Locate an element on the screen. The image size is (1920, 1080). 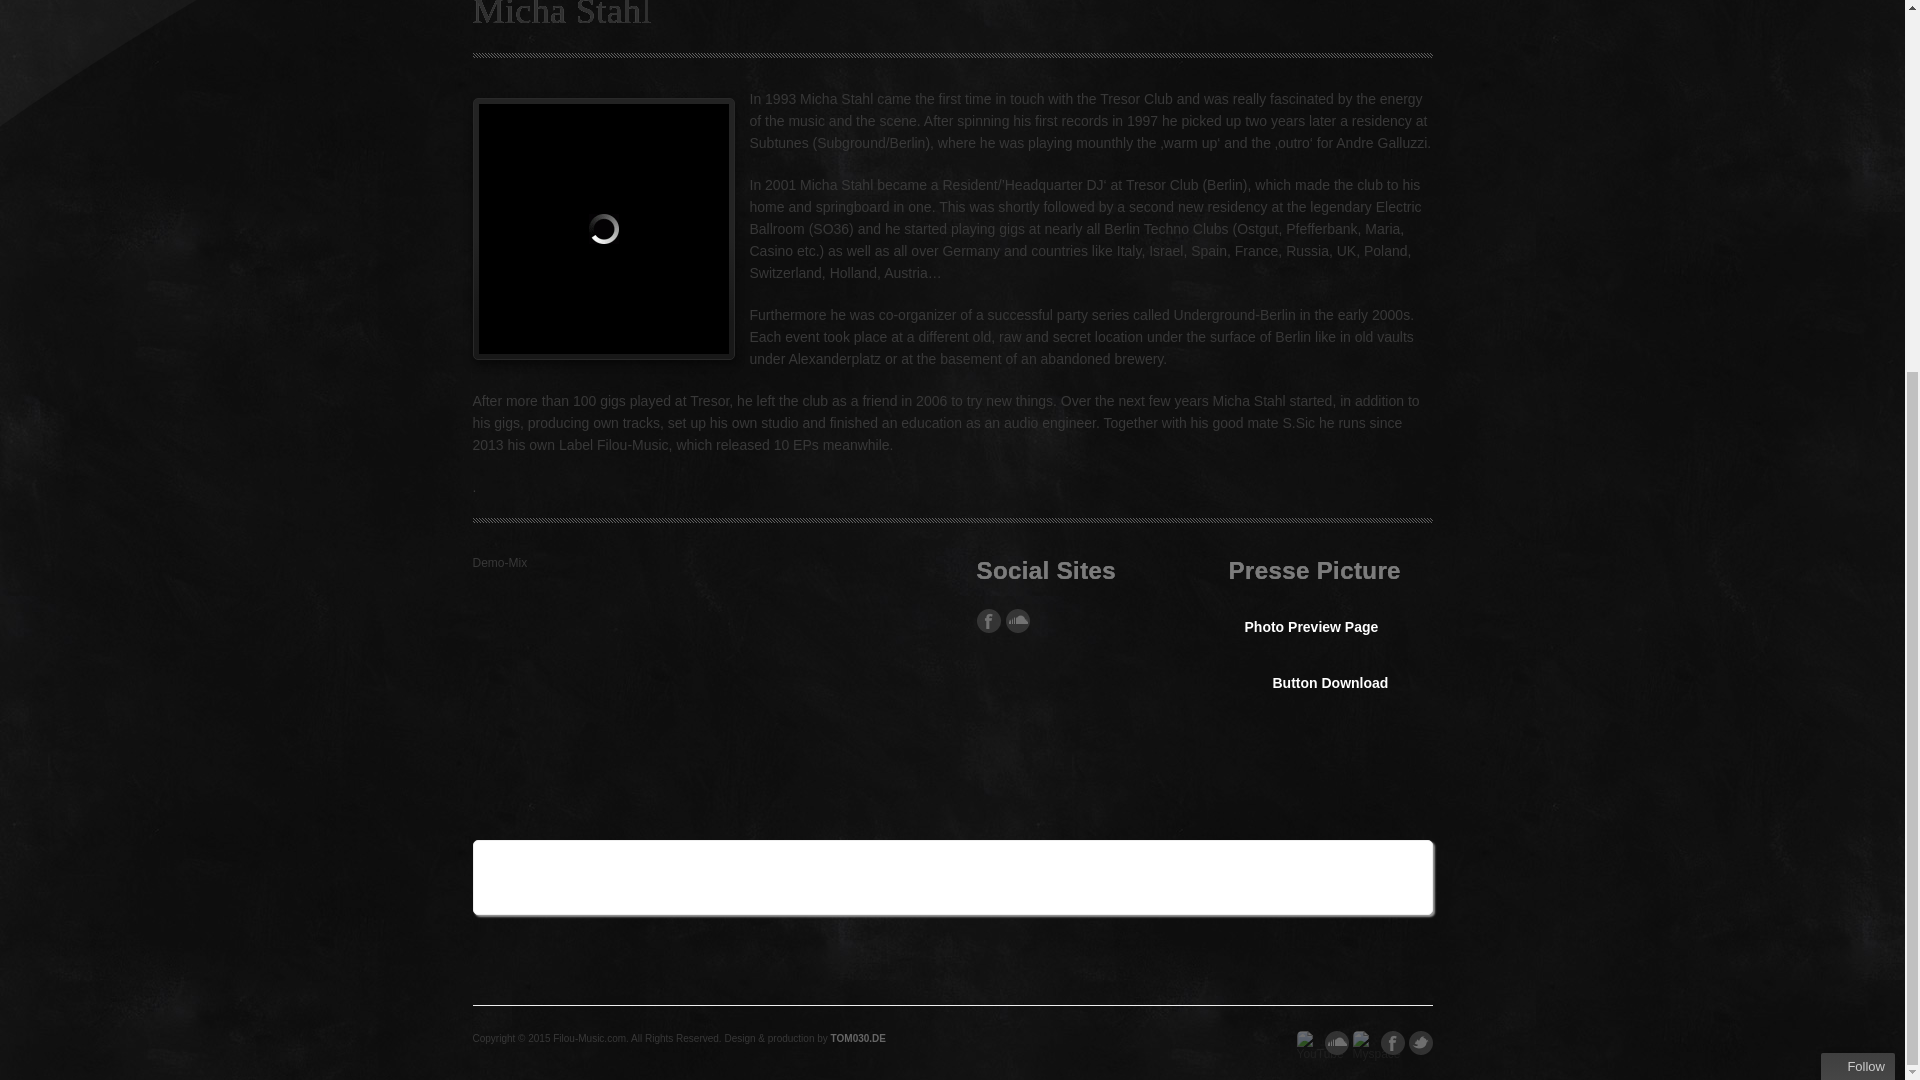
Button Download is located at coordinates (1316, 682).